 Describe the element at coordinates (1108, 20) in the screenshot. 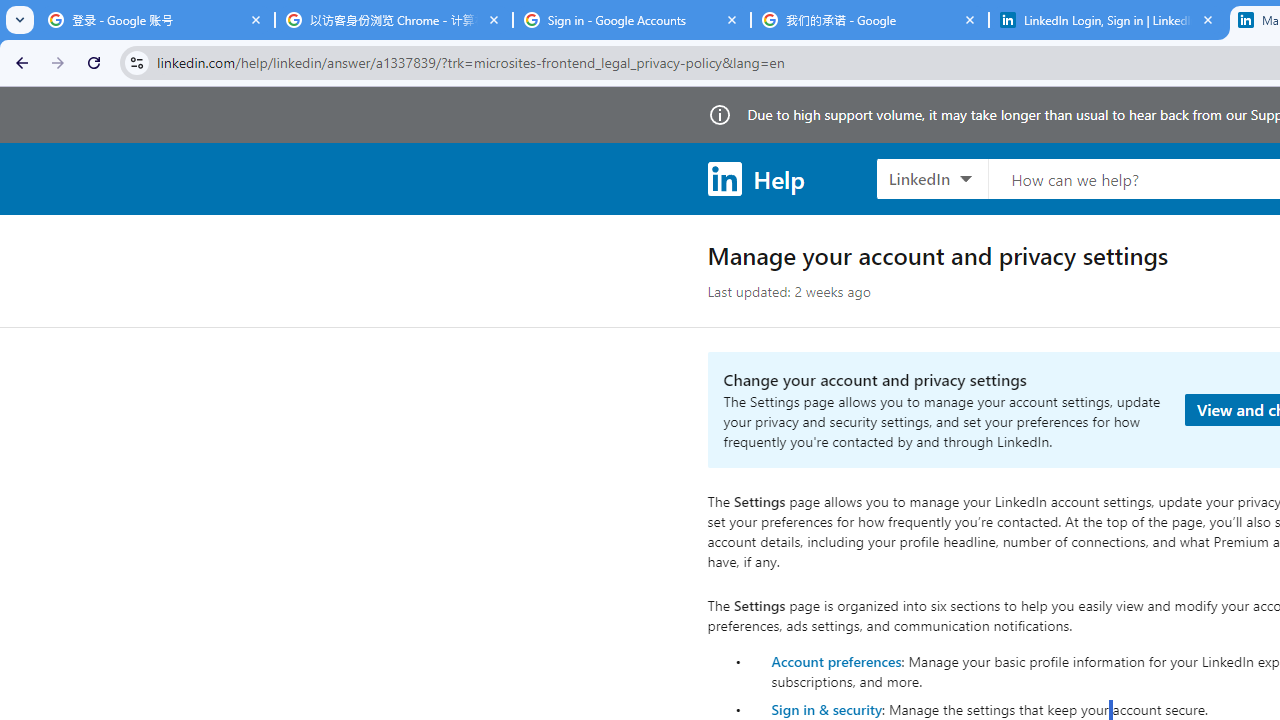

I see `LinkedIn Login, Sign in | LinkedIn` at that location.